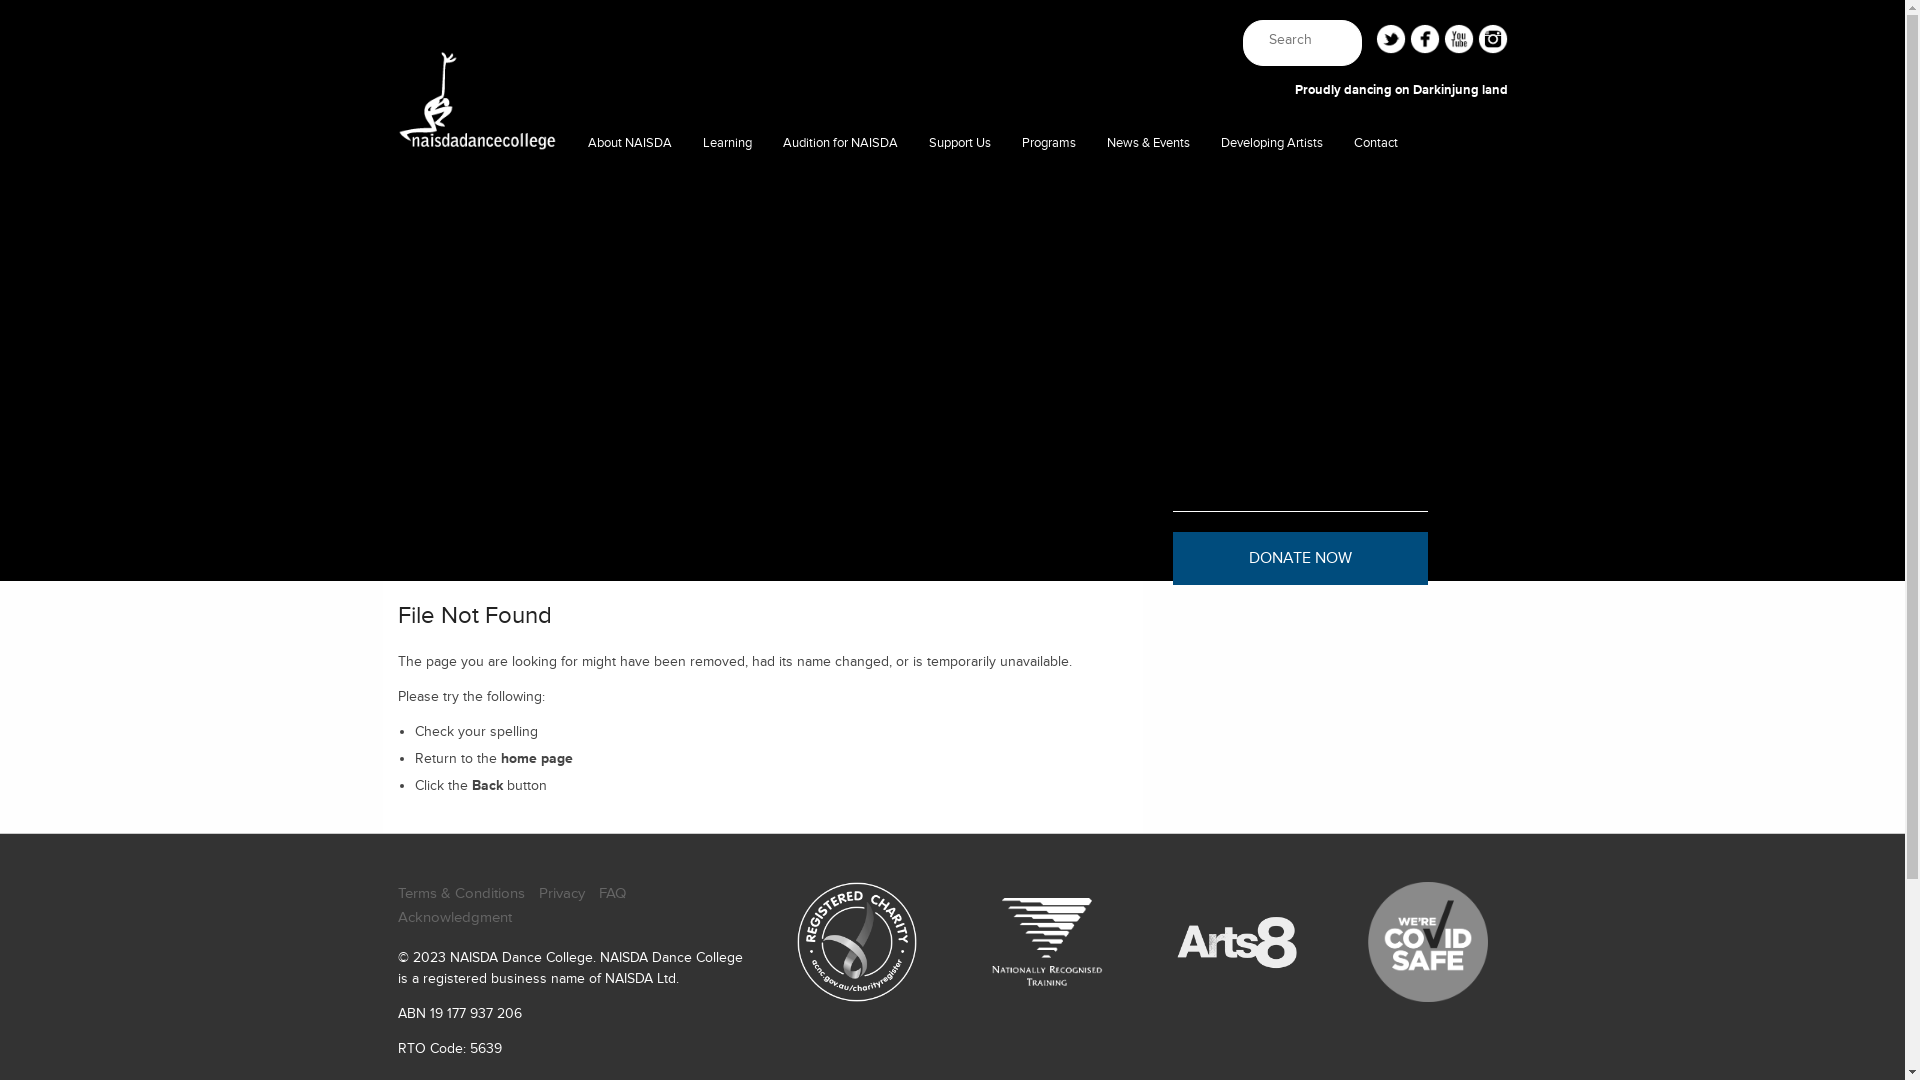 The width and height of the screenshot is (1920, 1080). I want to click on Training At NAISDA, so click(728, 186).